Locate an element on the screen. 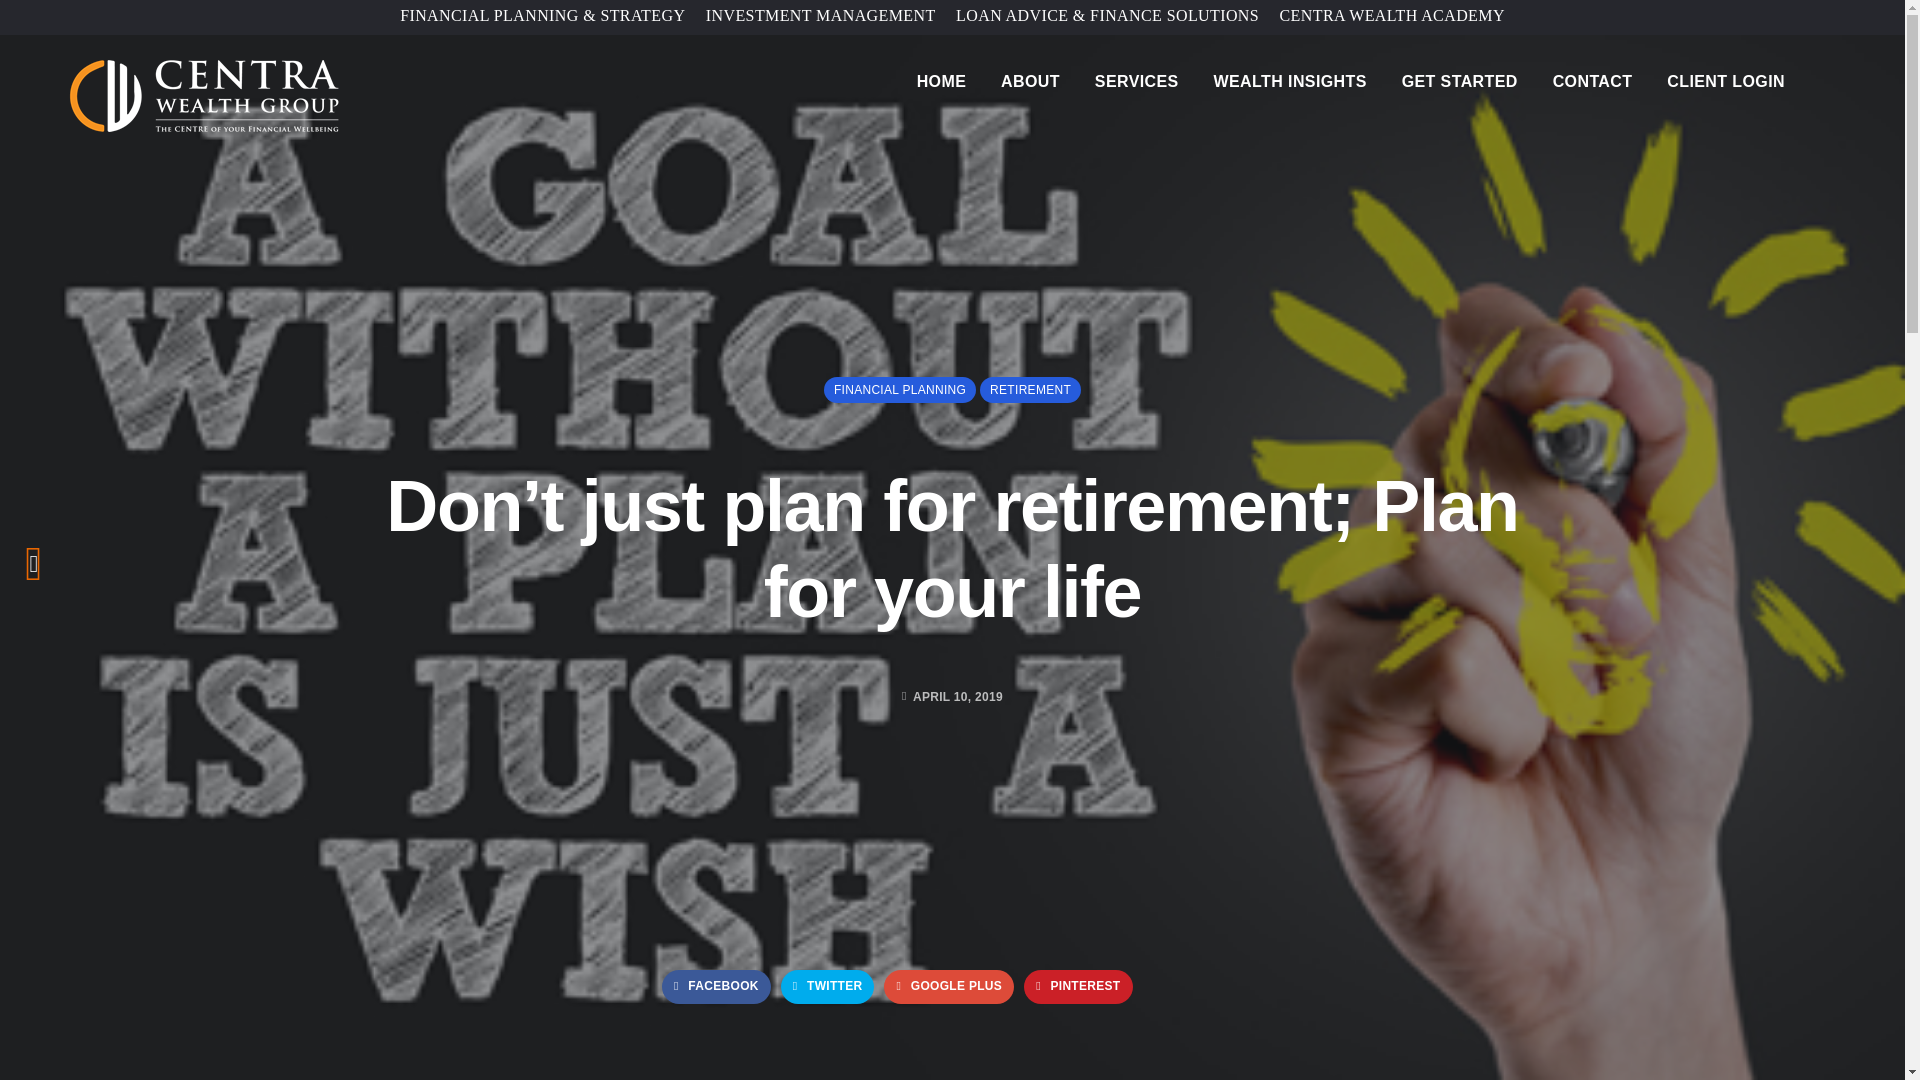  CLIENT LOGIN is located at coordinates (1726, 82).